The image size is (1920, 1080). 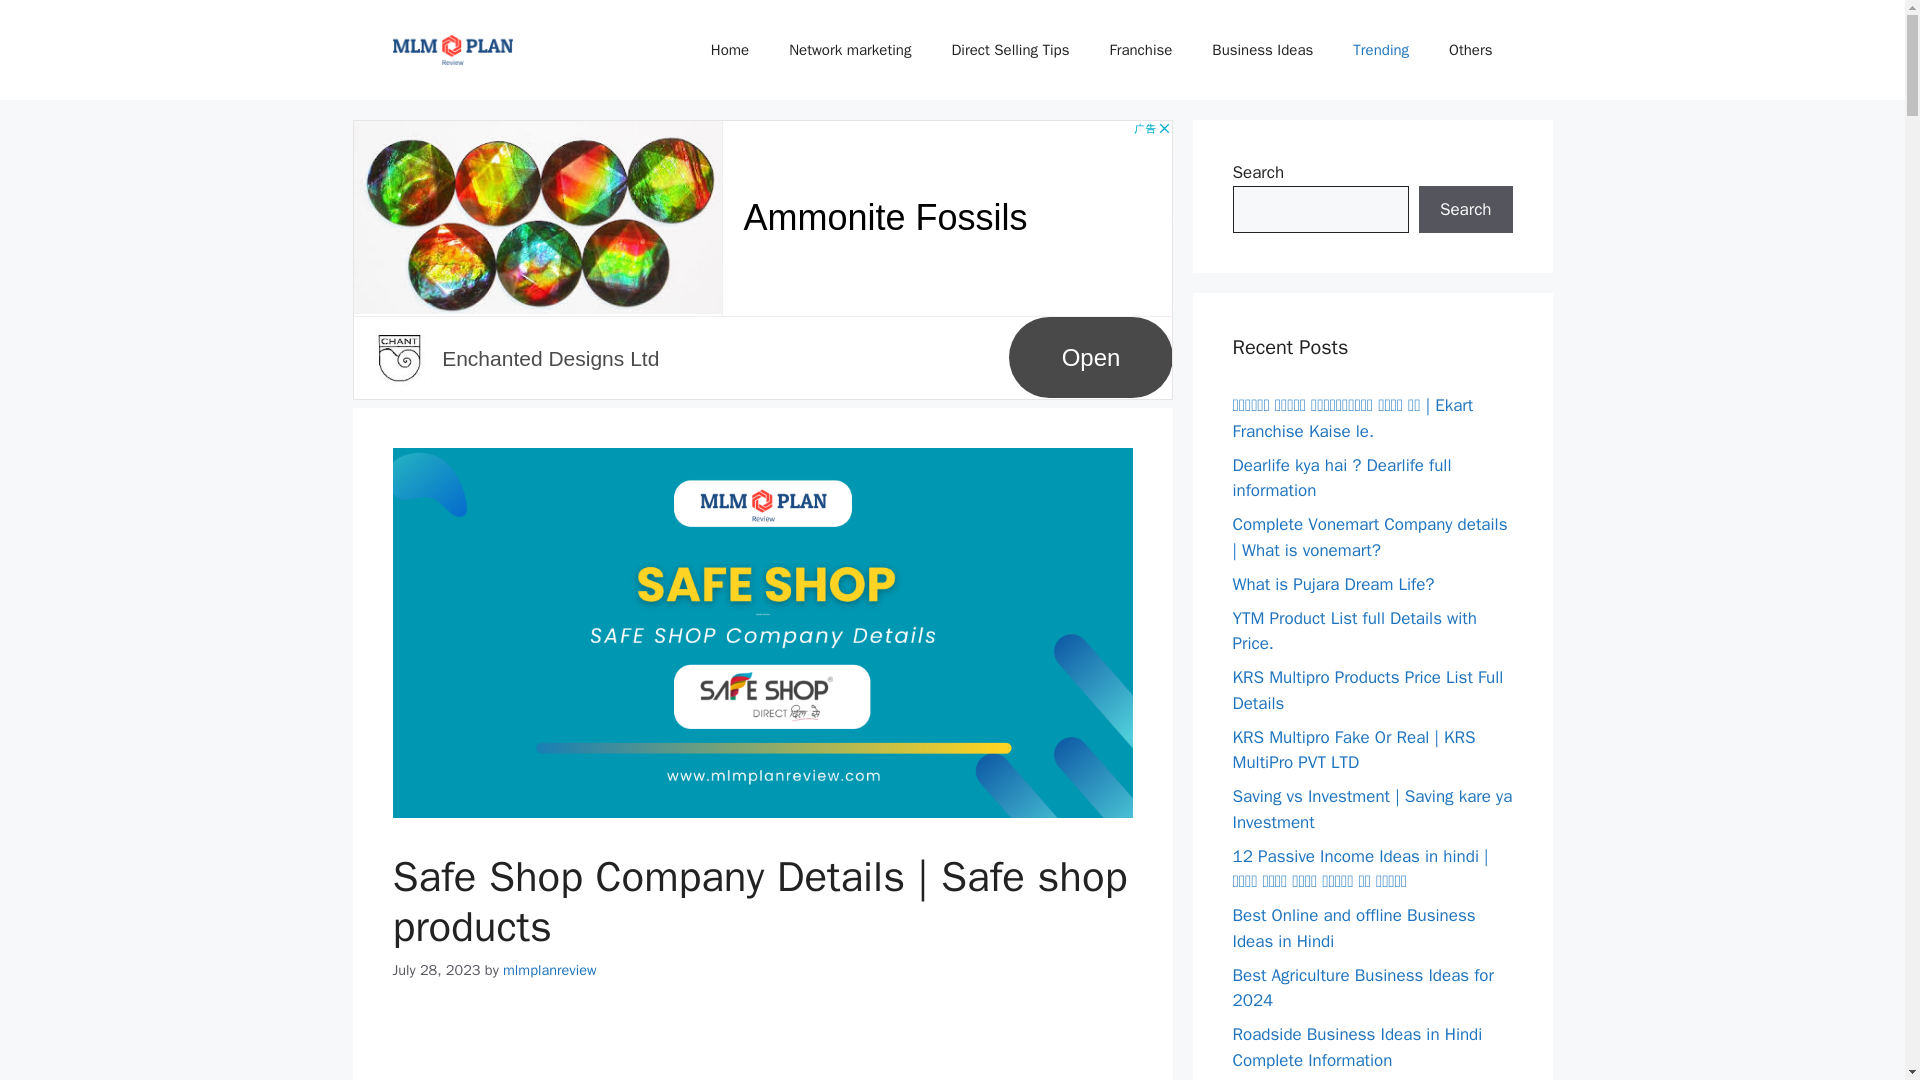 I want to click on Home, so click(x=730, y=50).